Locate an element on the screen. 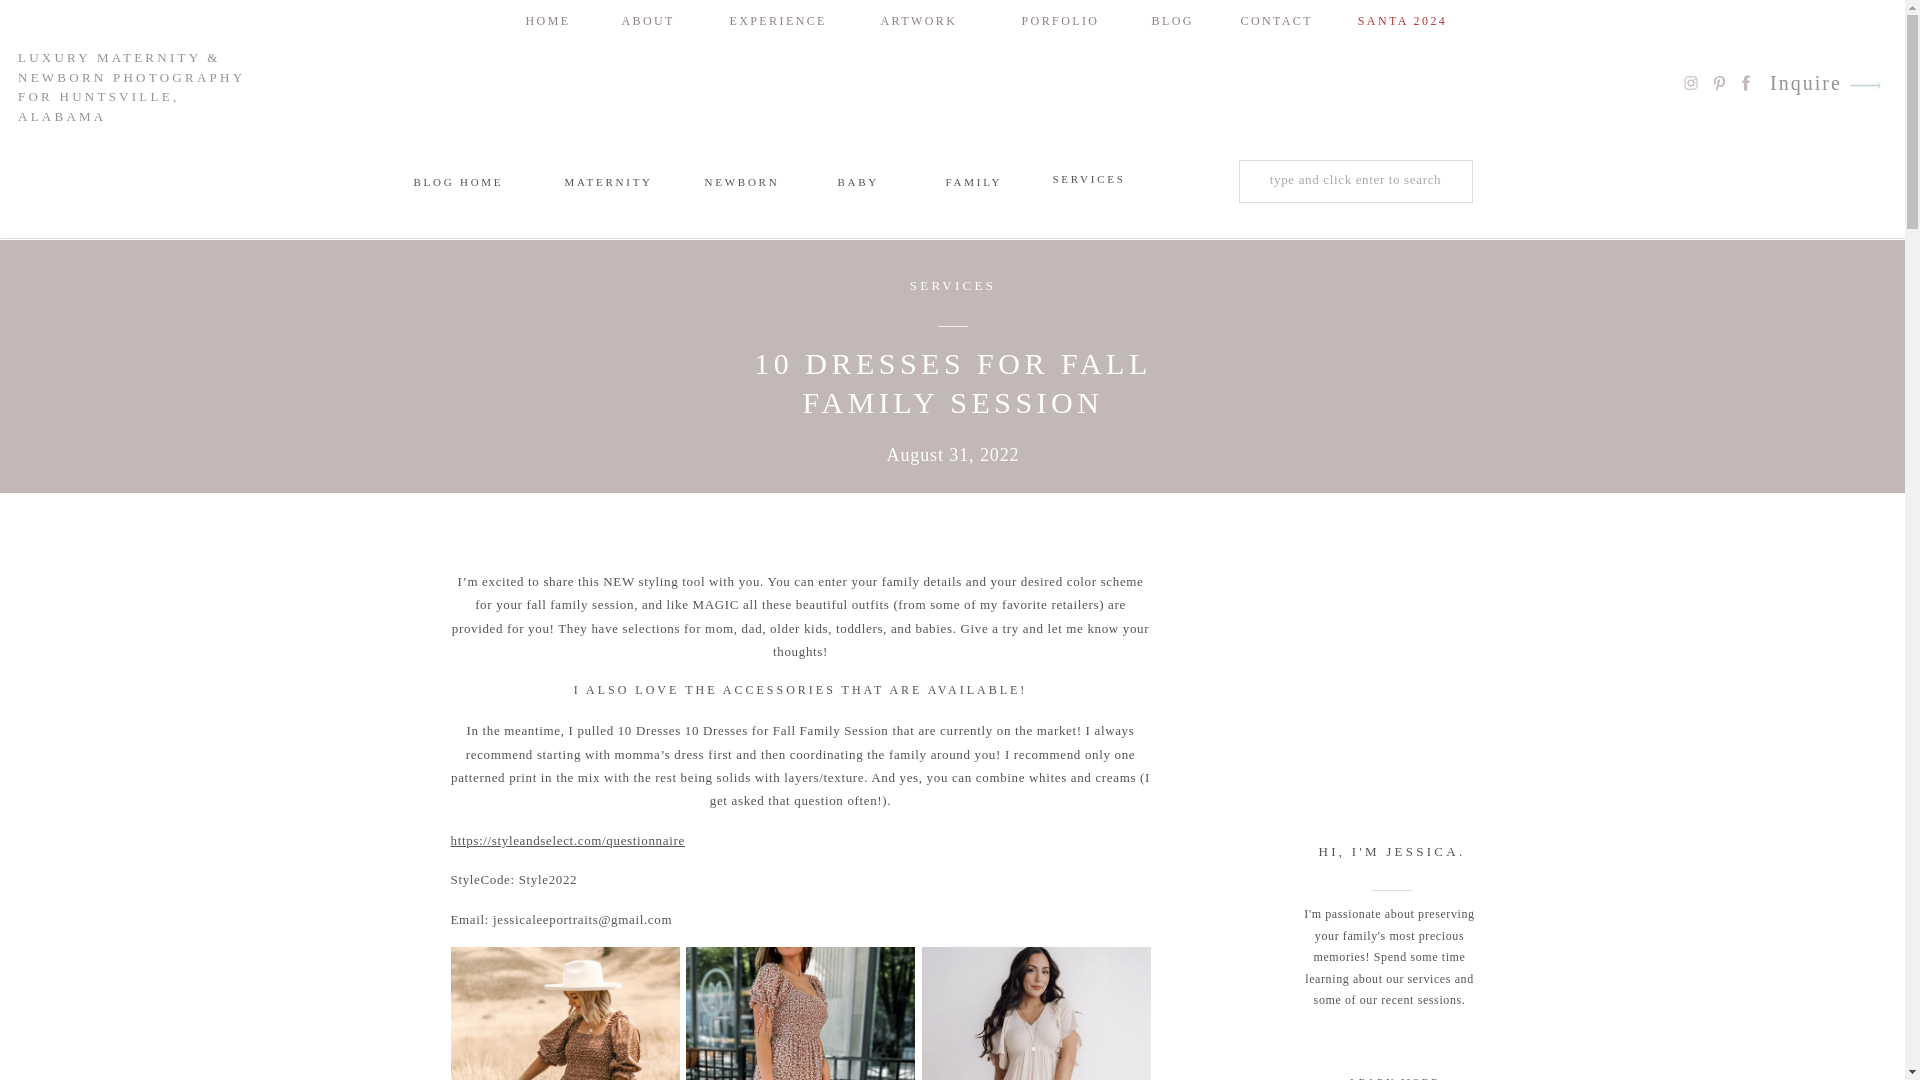  SANTA 2024 is located at coordinates (1402, 20).